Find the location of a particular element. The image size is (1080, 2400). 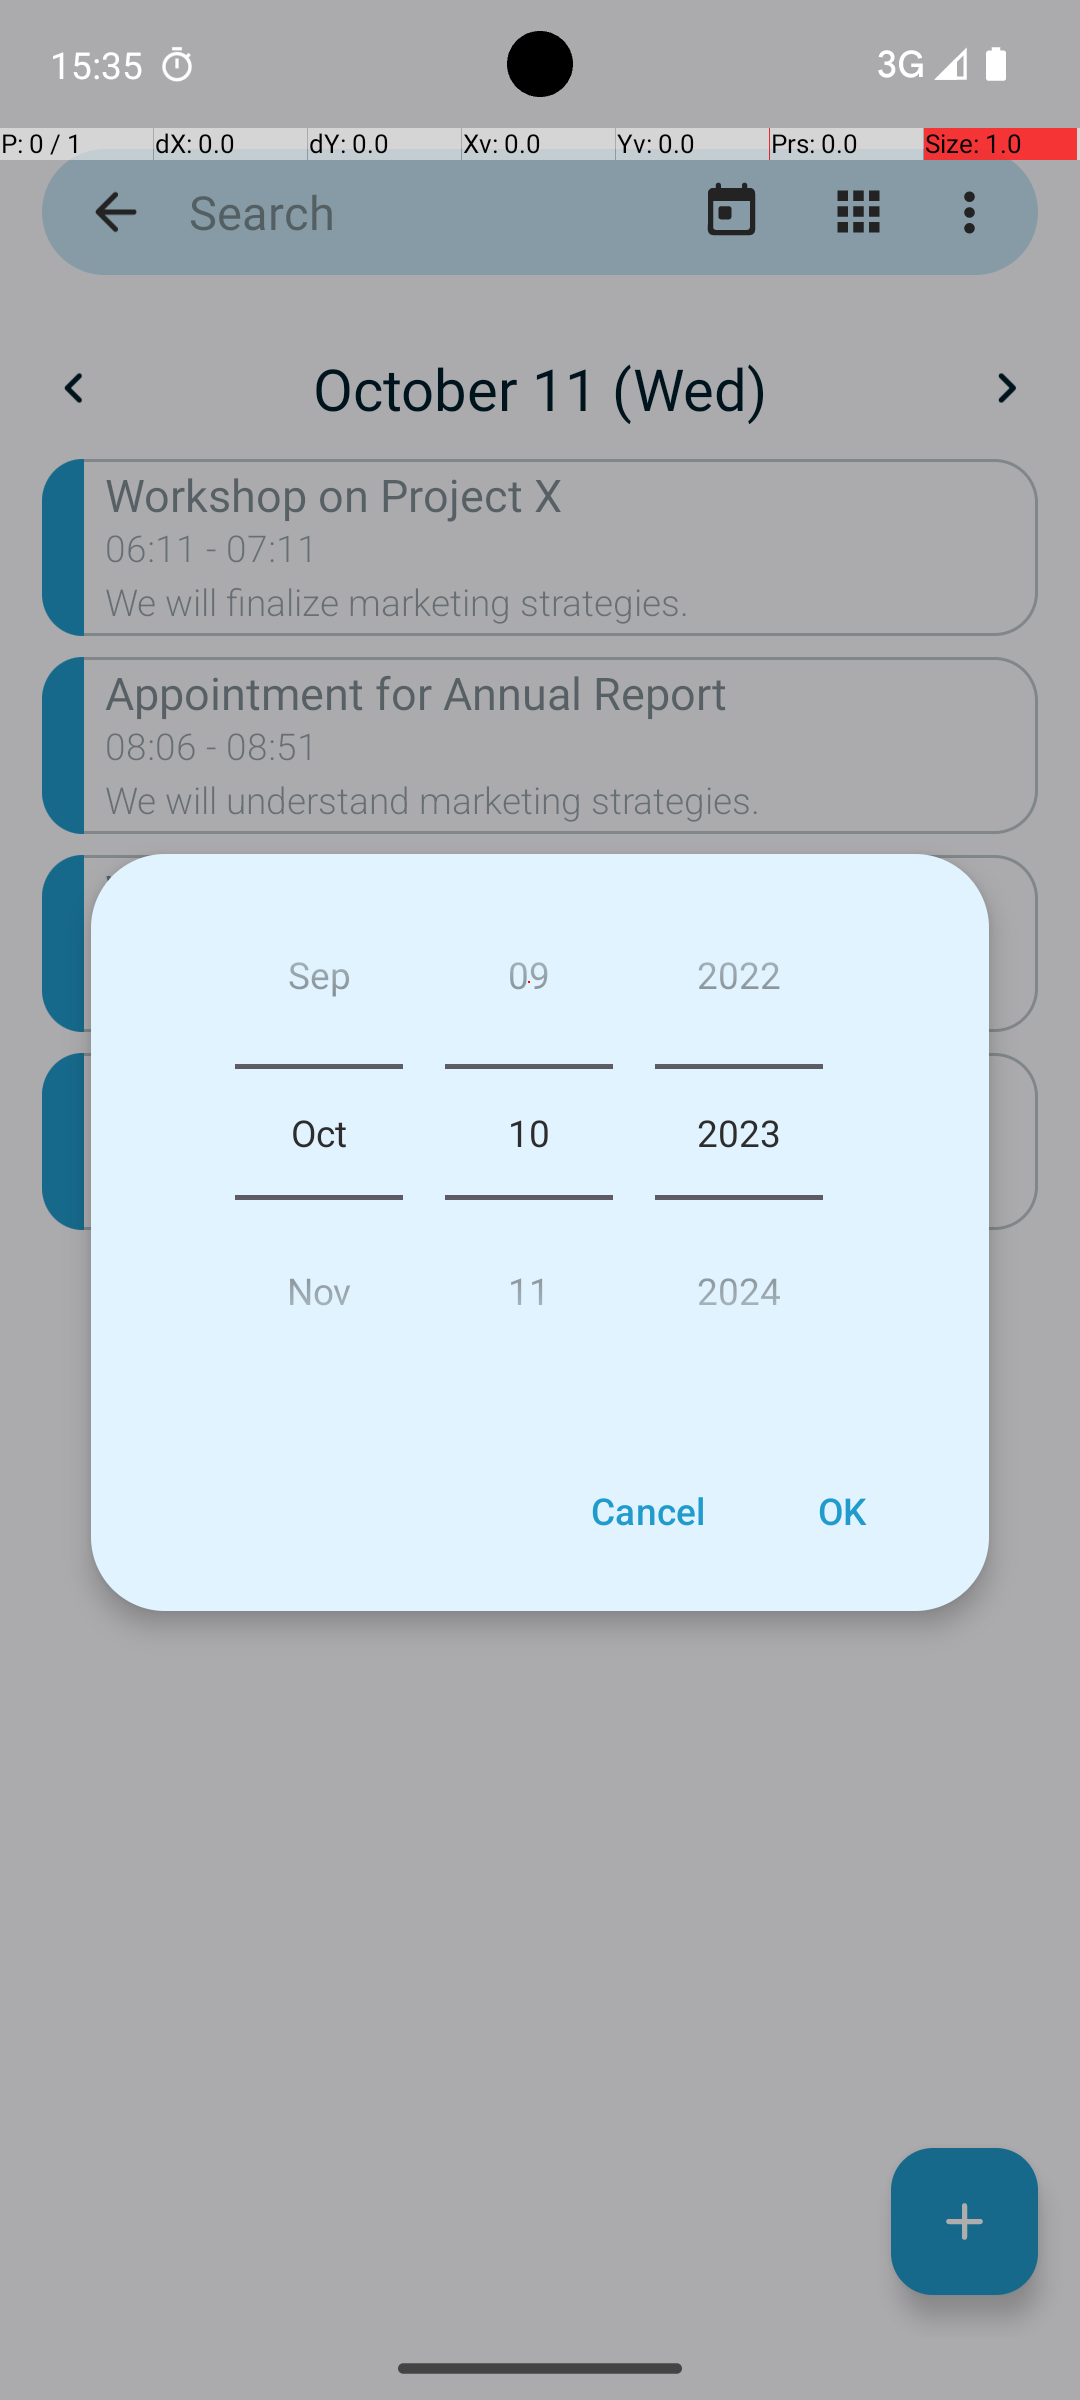

09 is located at coordinates (528, 982).